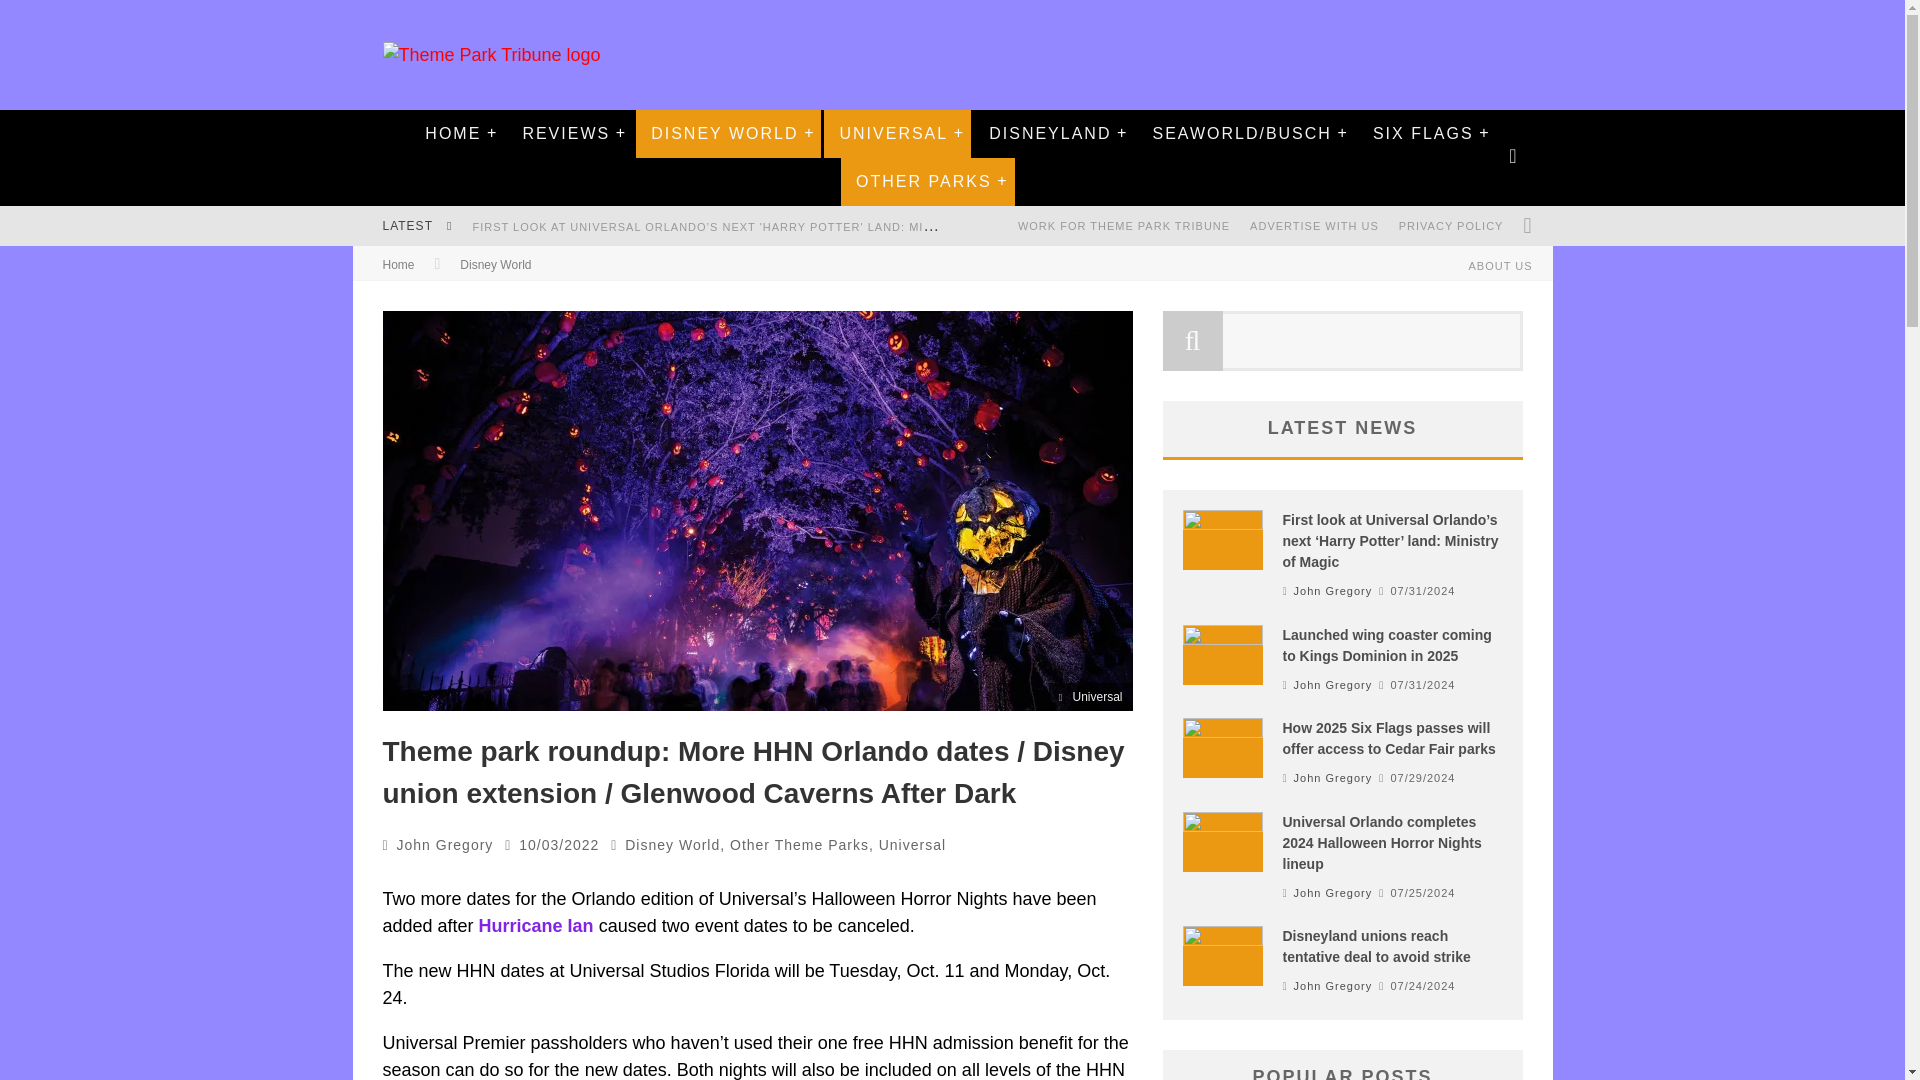  What do you see at coordinates (672, 845) in the screenshot?
I see `Disney World` at bounding box center [672, 845].